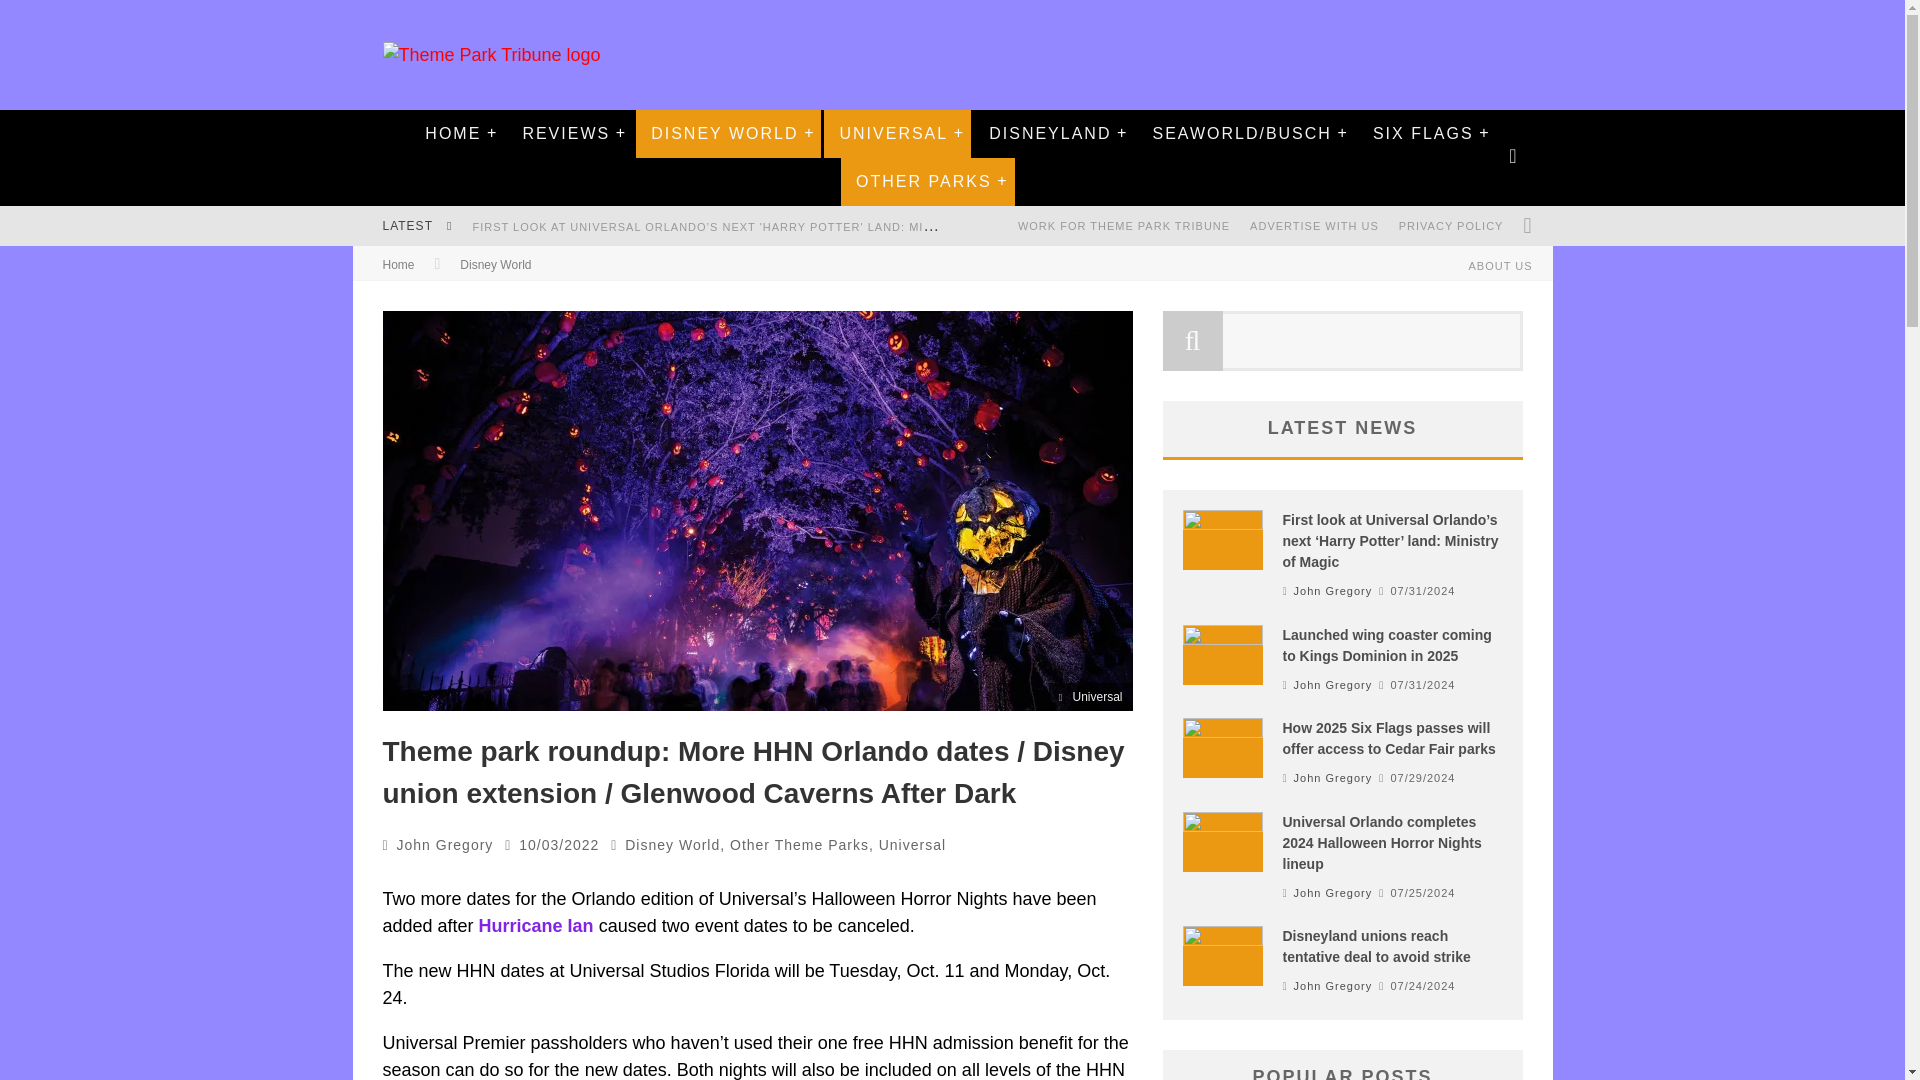  What do you see at coordinates (672, 845) in the screenshot?
I see `Disney World` at bounding box center [672, 845].